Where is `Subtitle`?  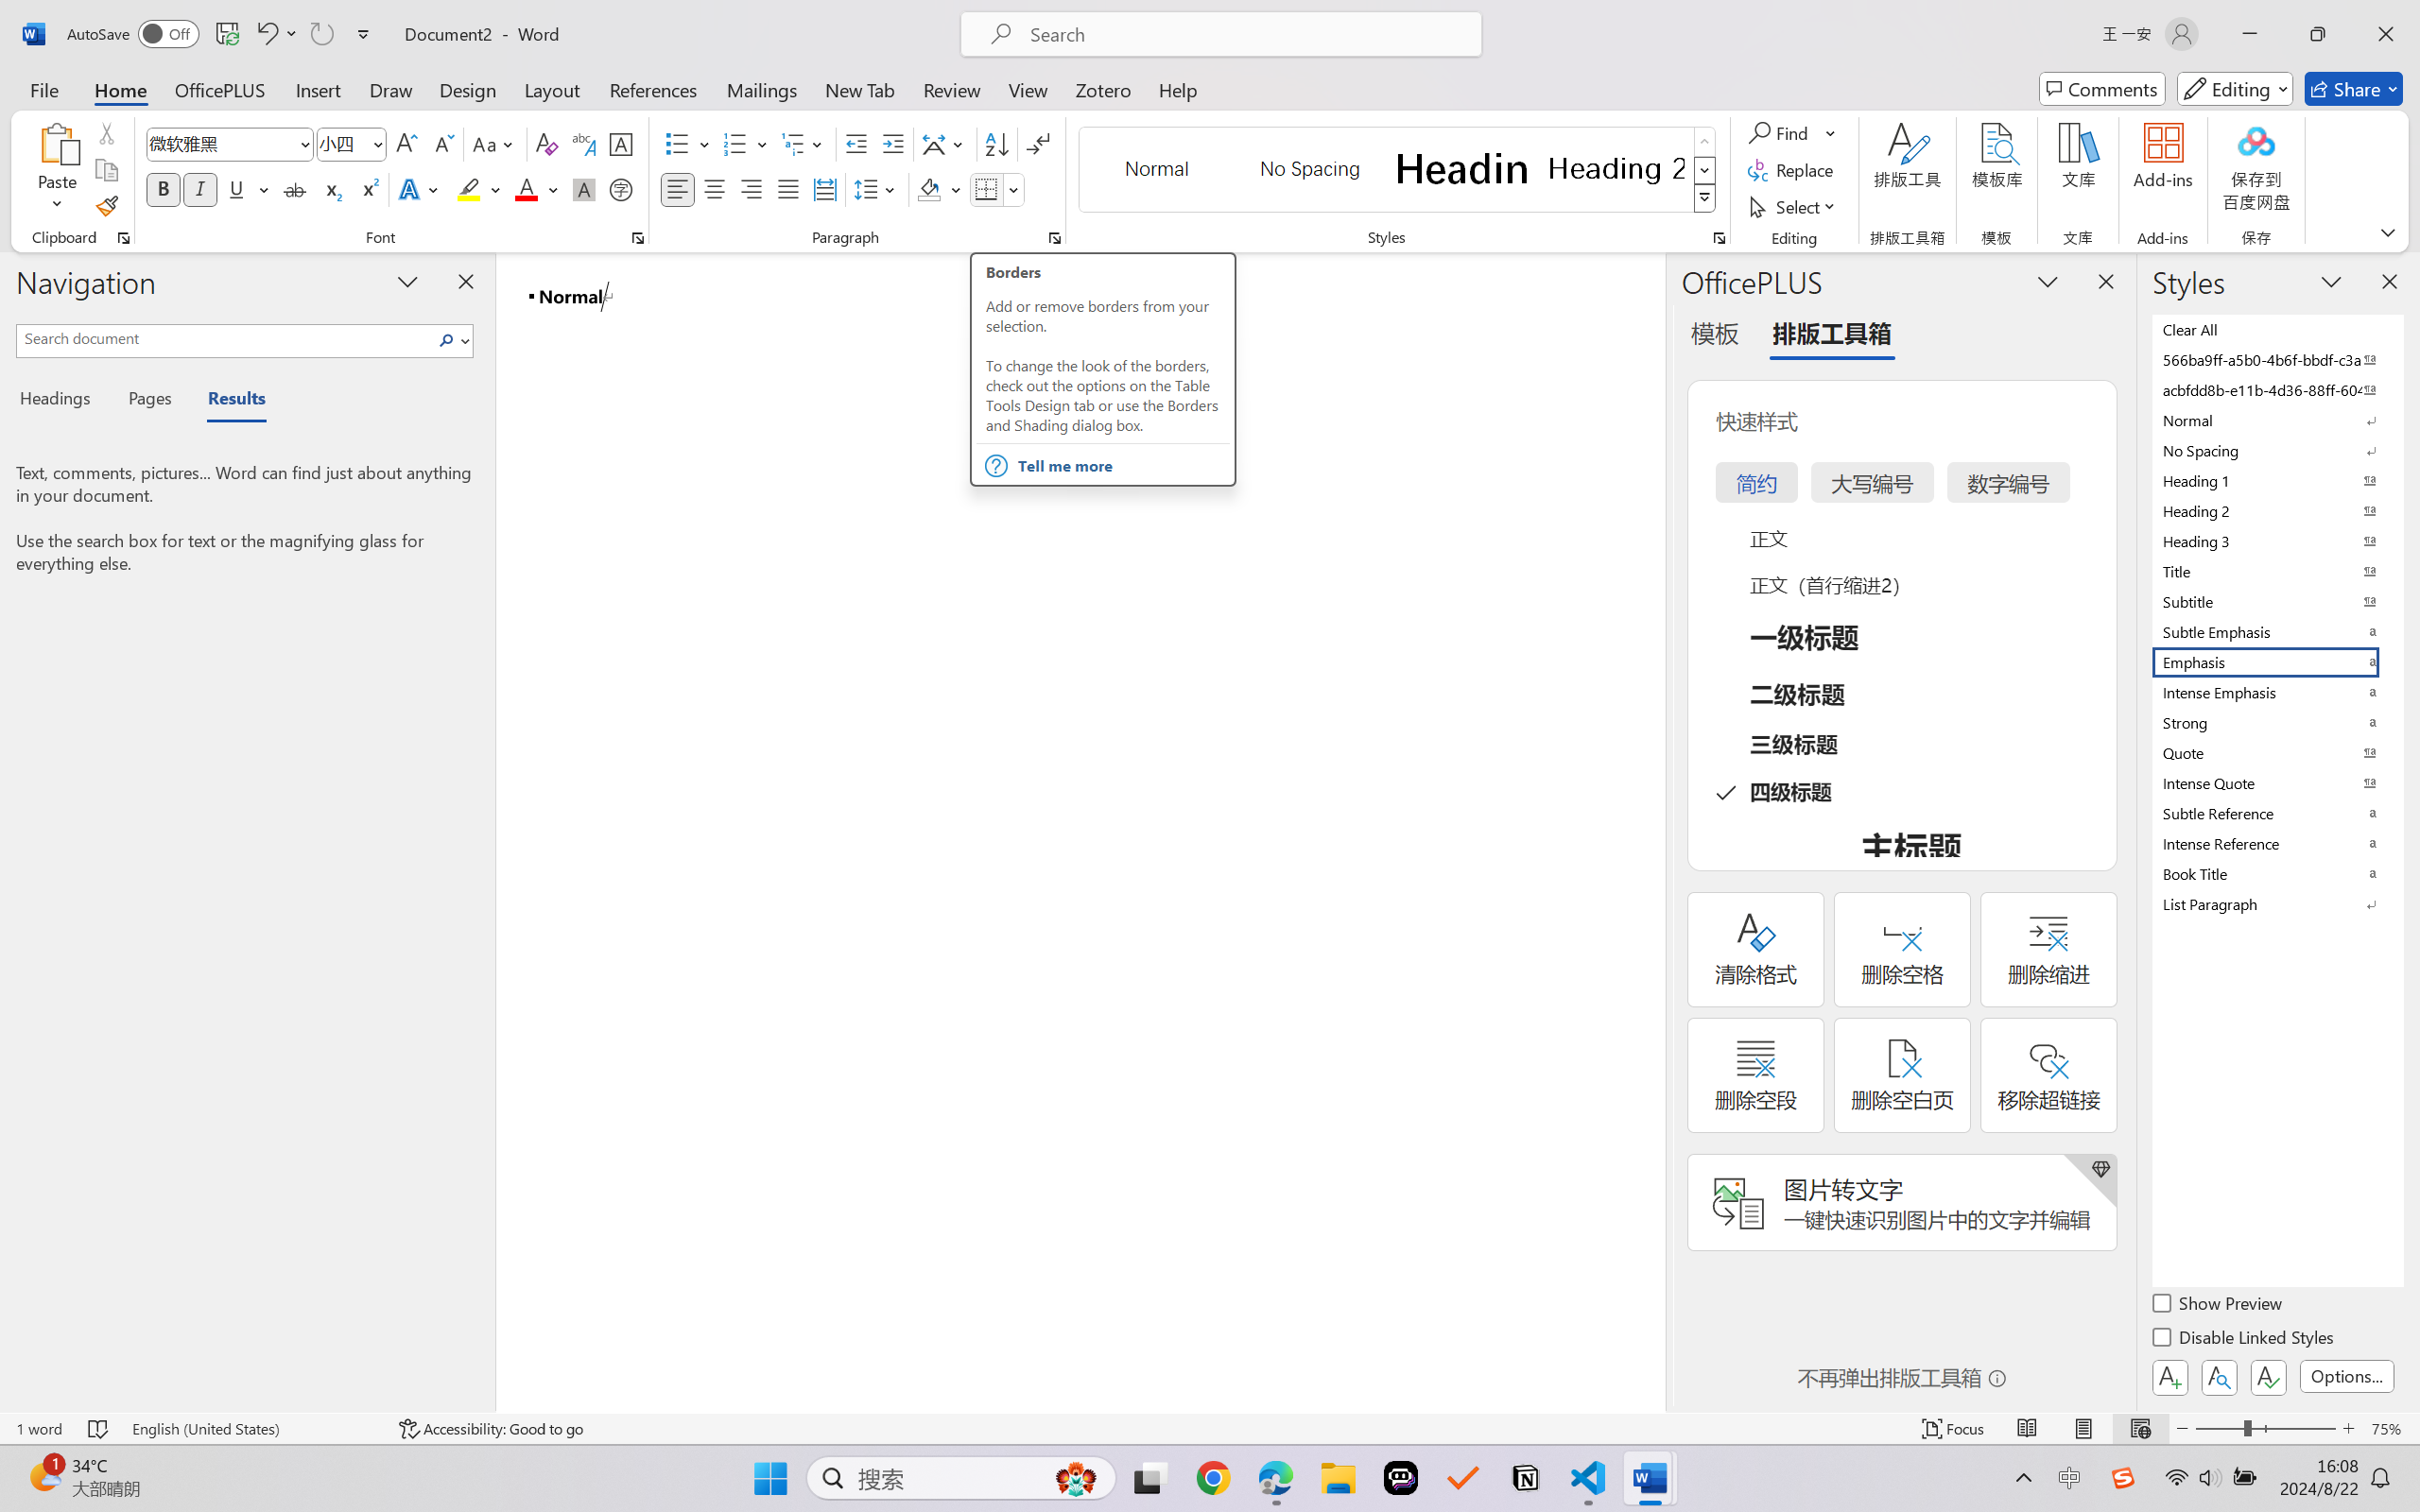
Subtitle is located at coordinates (2276, 601).